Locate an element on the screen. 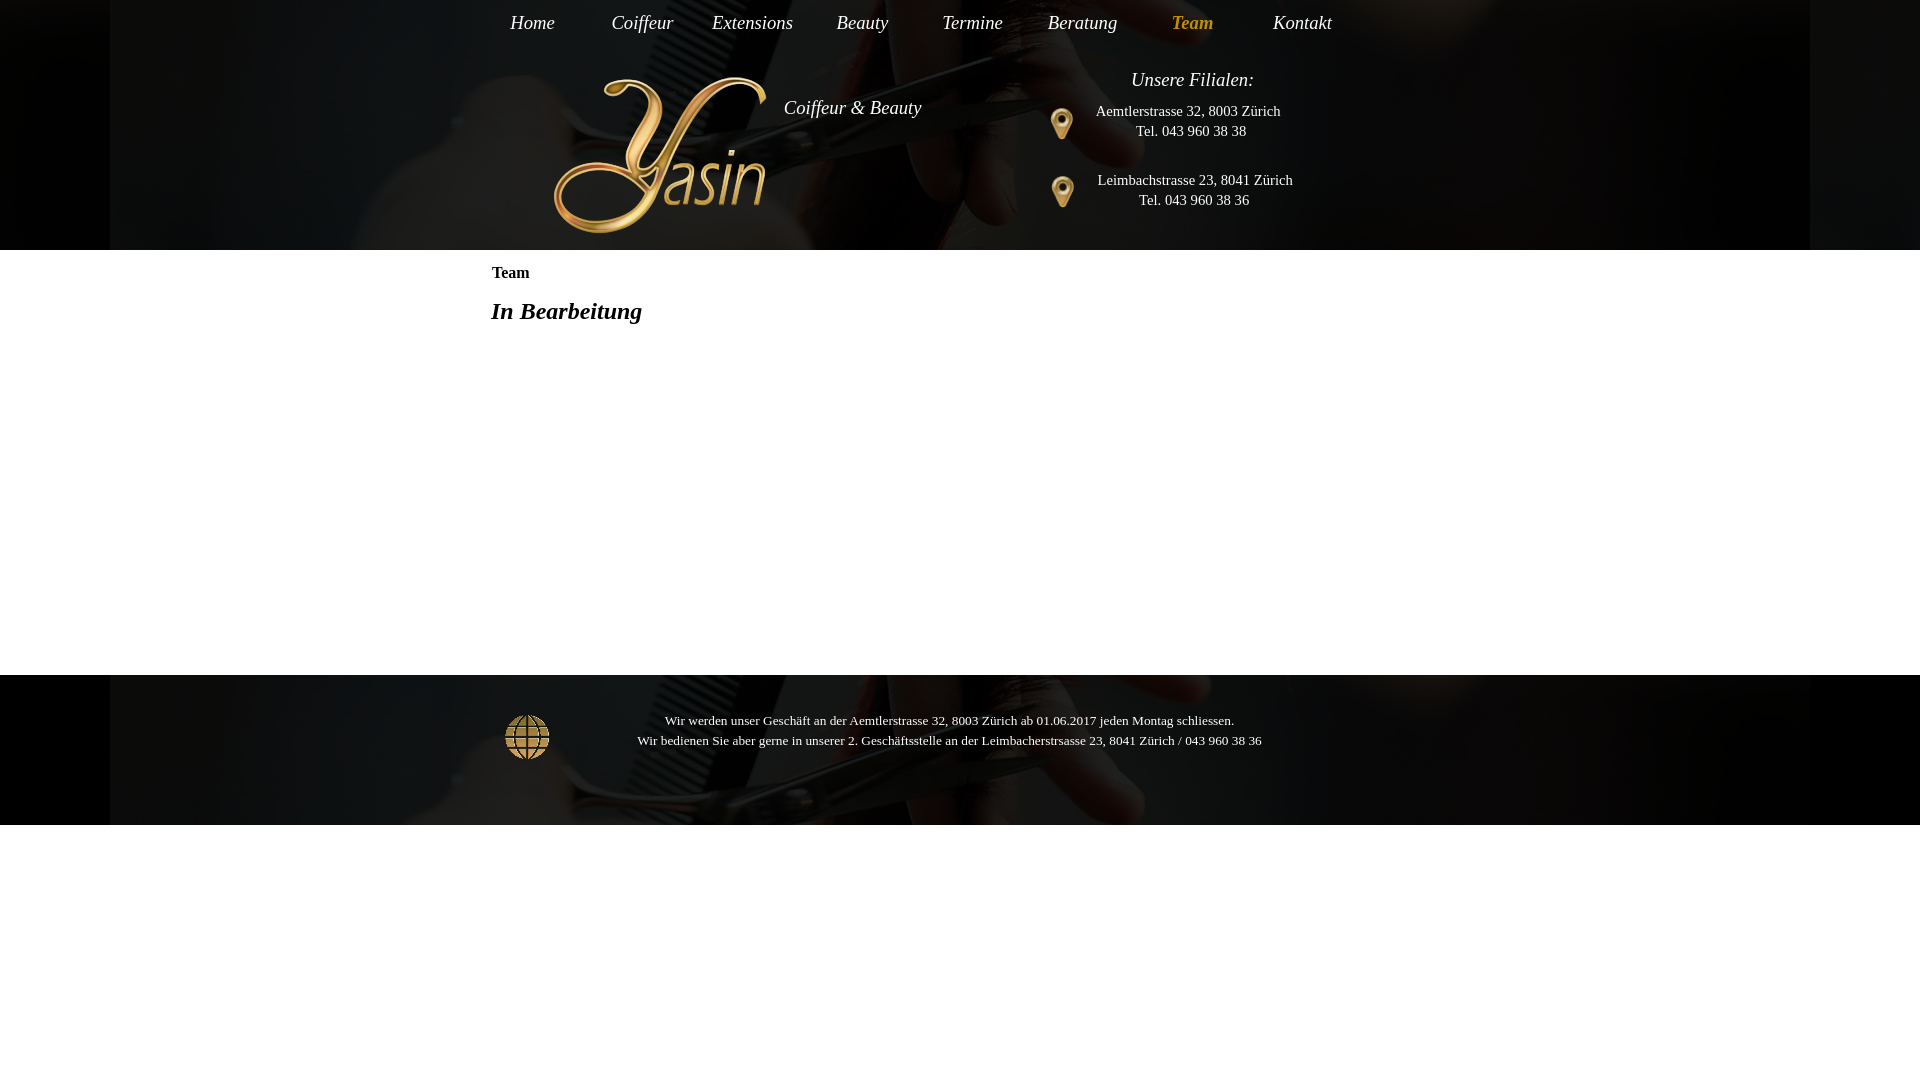 The image size is (1920, 1080). Beratung is located at coordinates (1085, 22).